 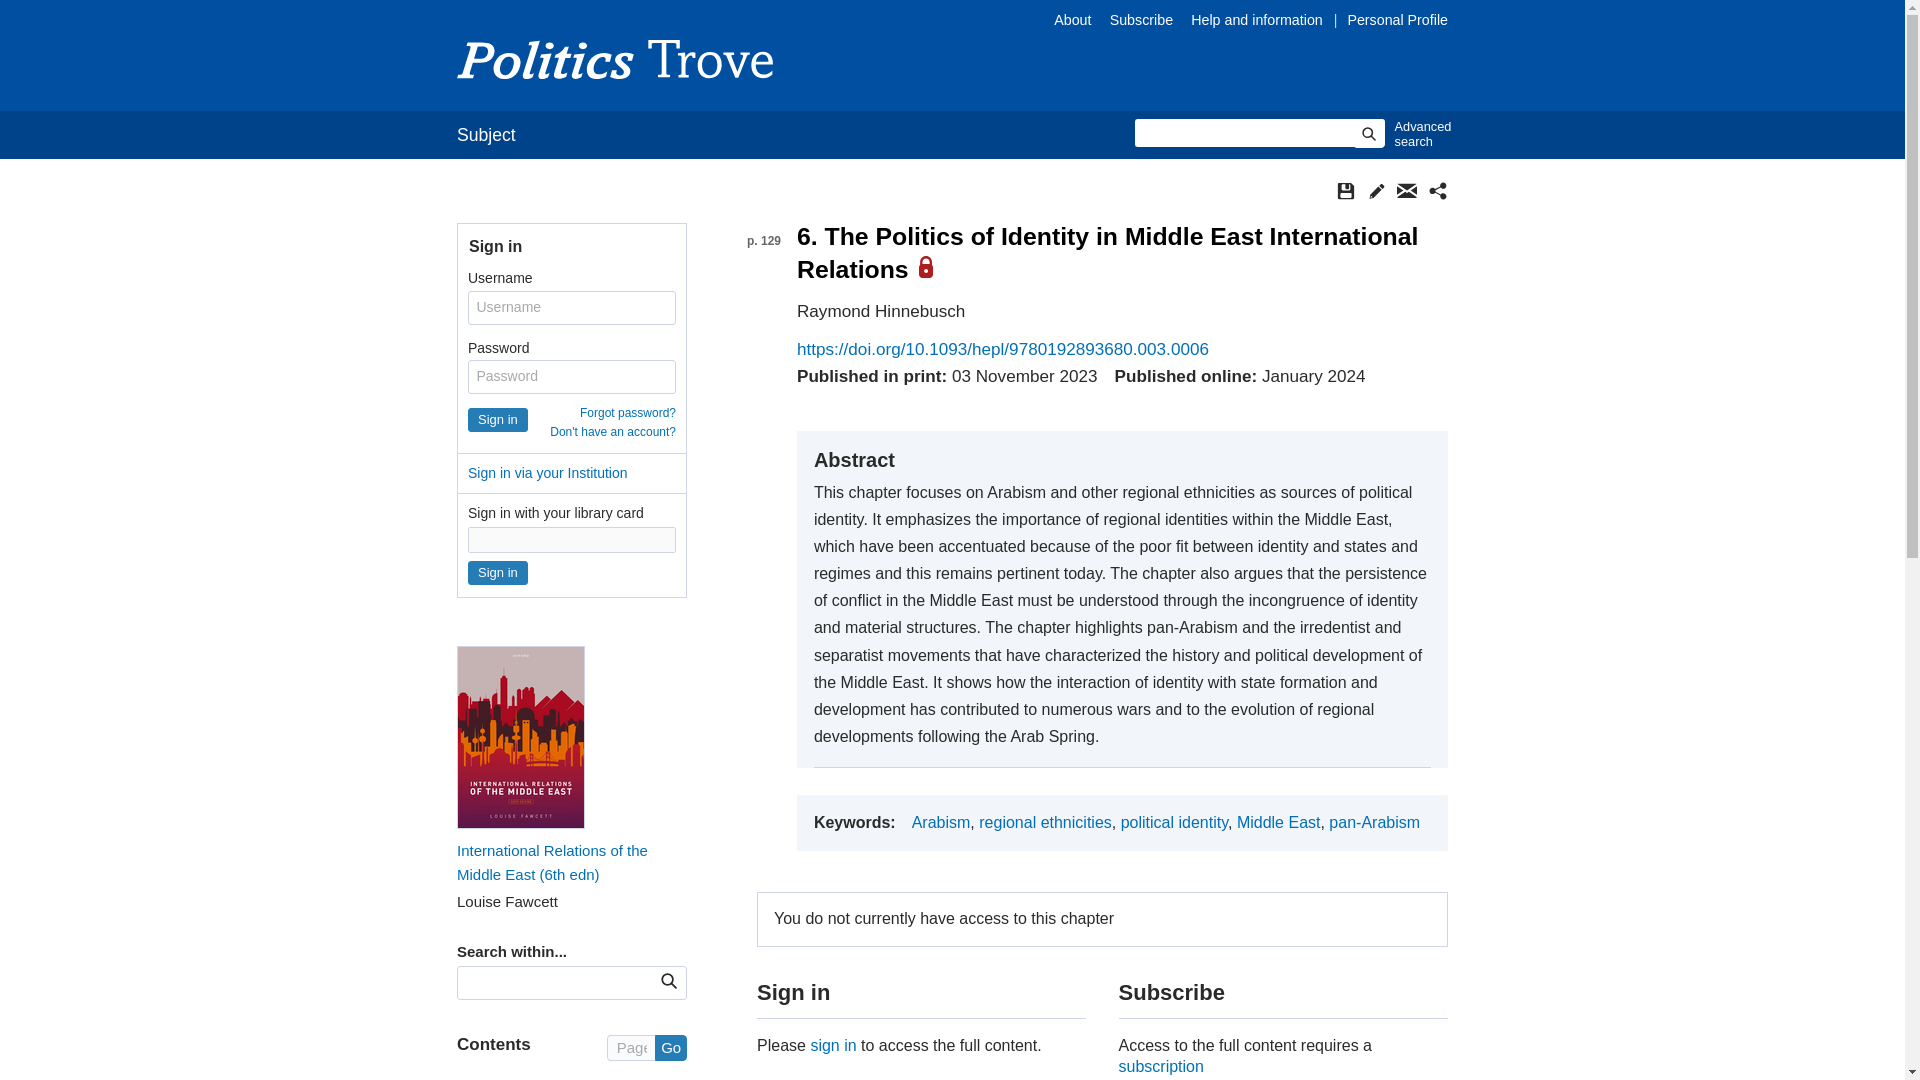 I want to click on Sign in, so click(x=498, y=572).